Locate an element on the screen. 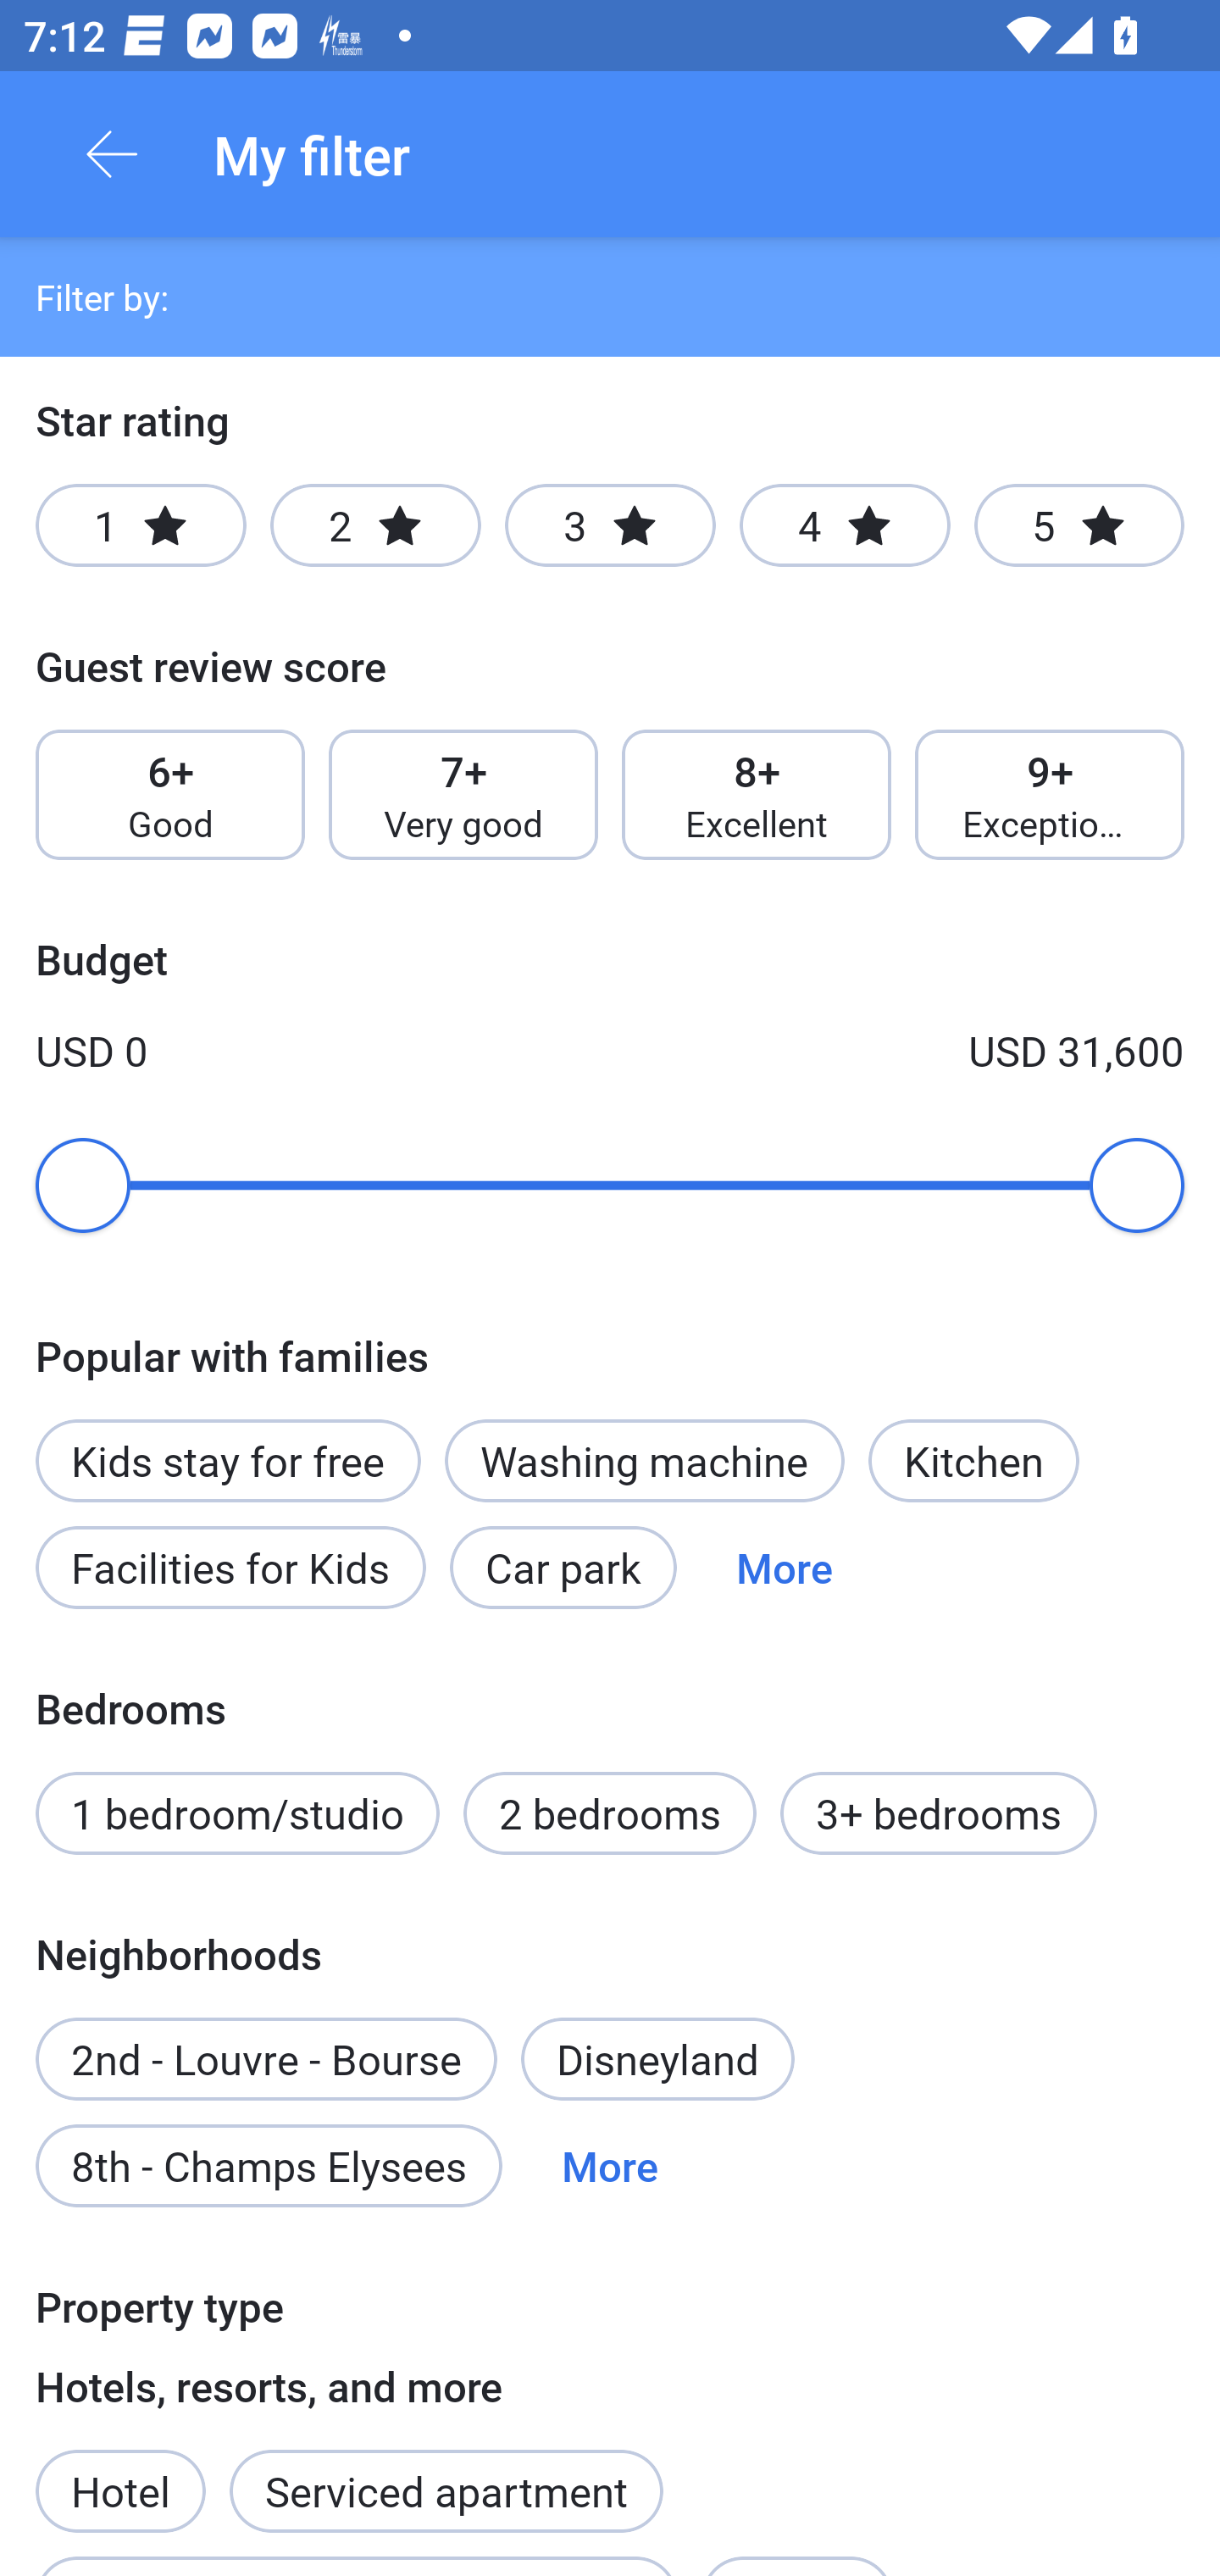 The image size is (1220, 2576). 2nd - Louvre - Bourse is located at coordinates (266, 2040).